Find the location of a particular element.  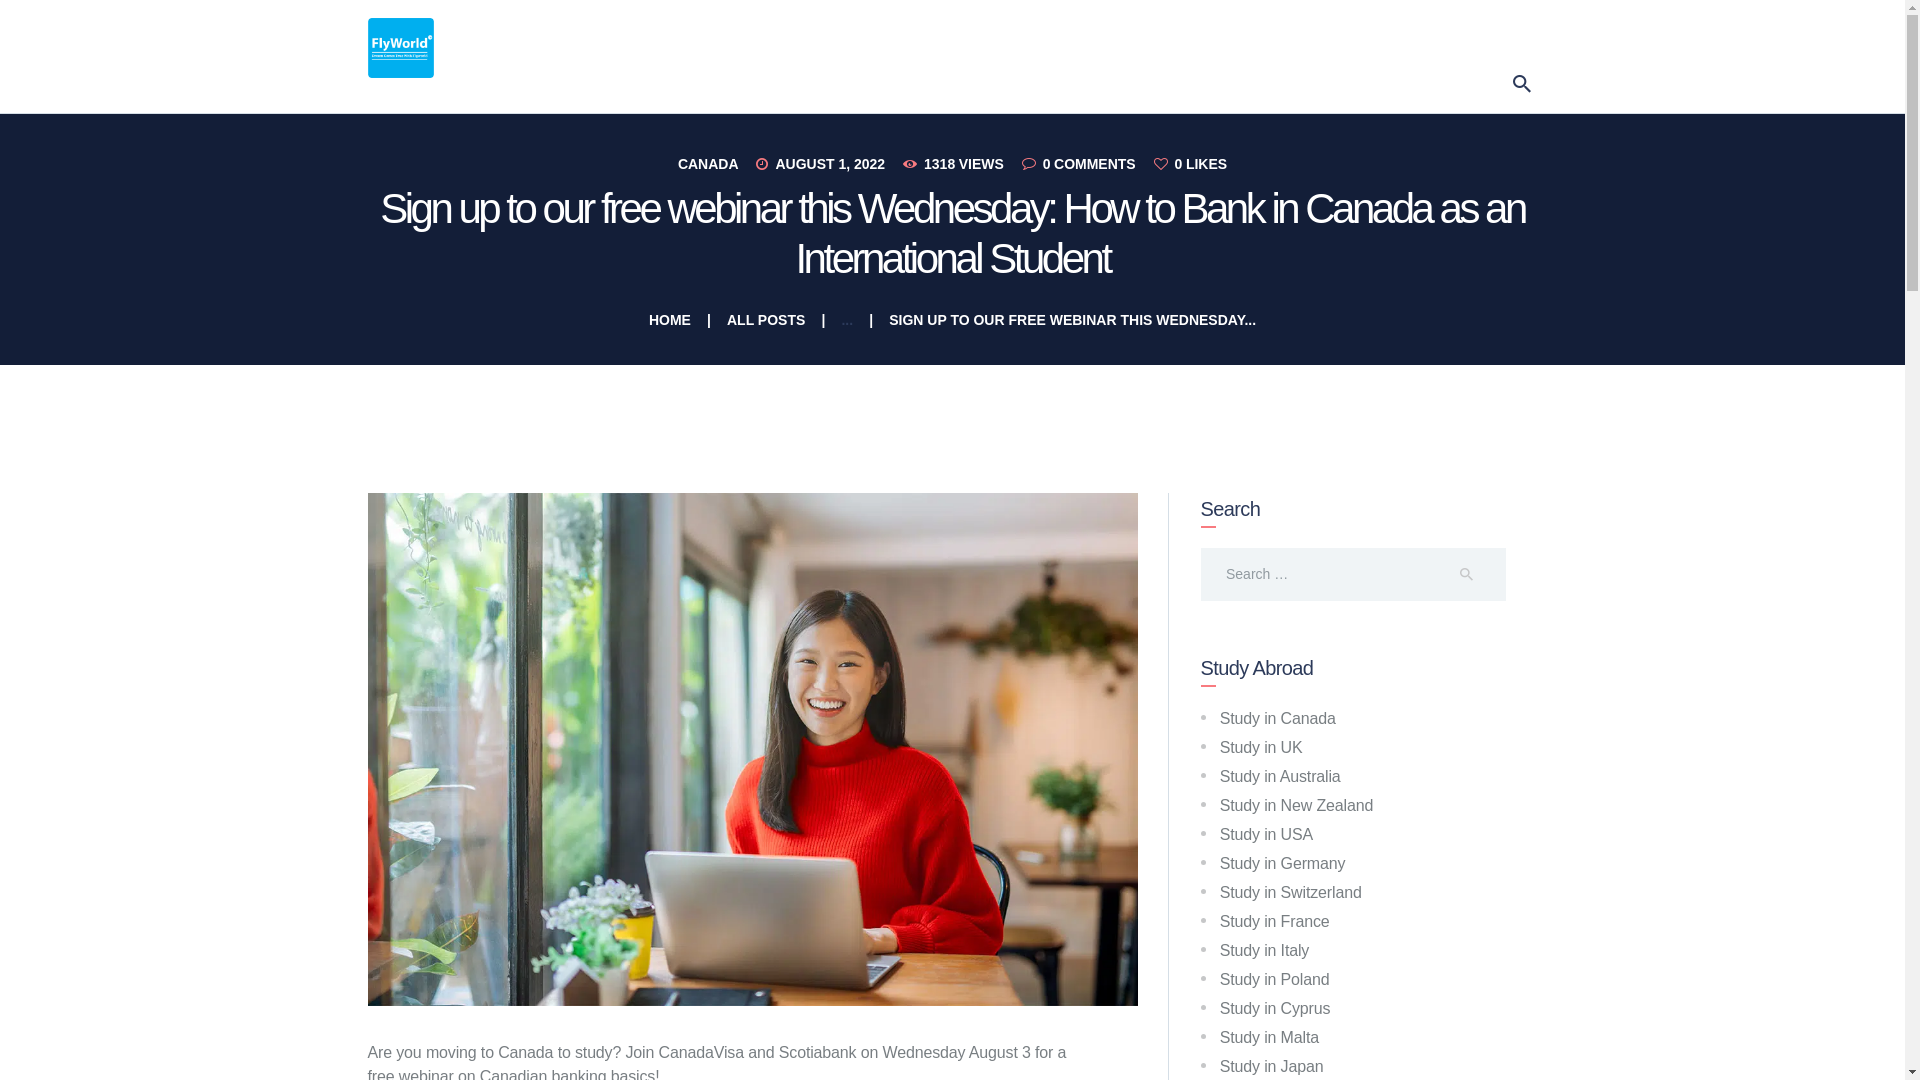

0COMMENTS is located at coordinates (1086, 163).